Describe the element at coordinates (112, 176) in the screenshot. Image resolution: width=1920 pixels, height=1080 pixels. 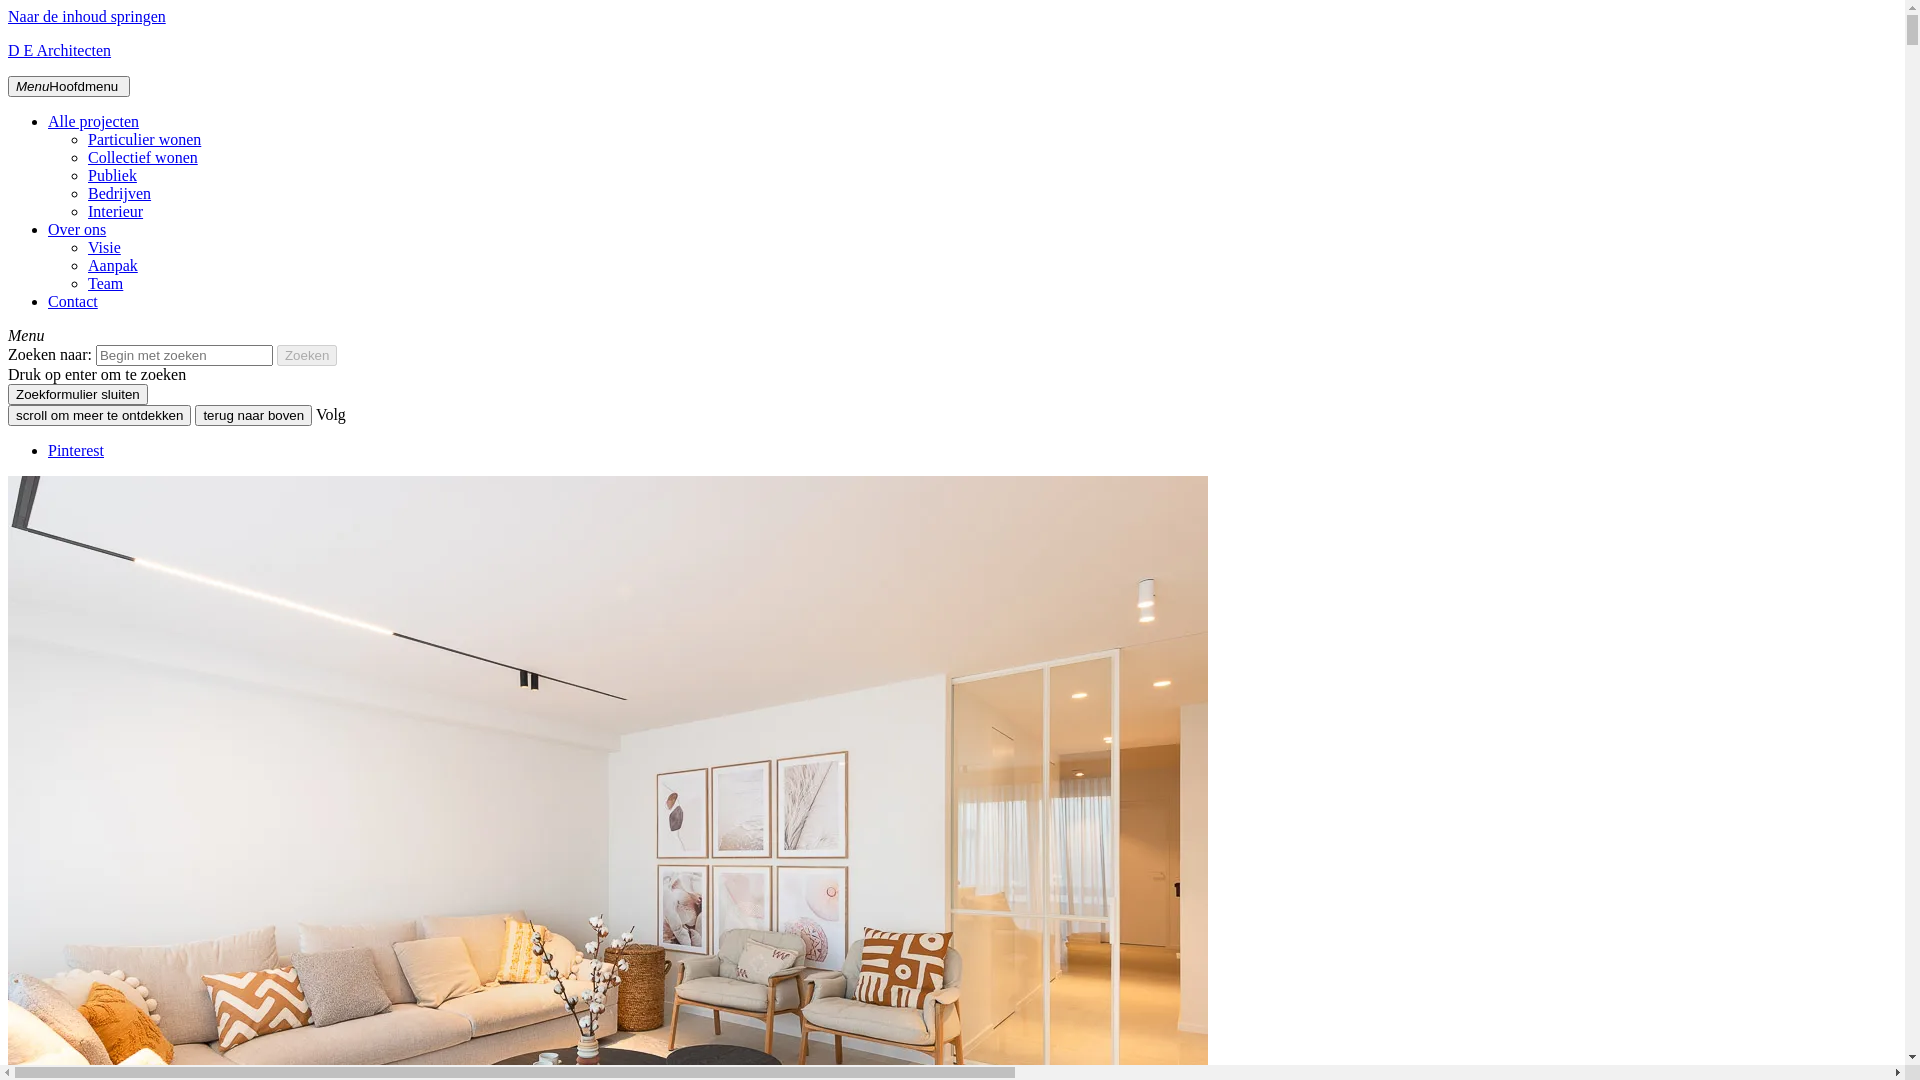
I see `Publiek` at that location.